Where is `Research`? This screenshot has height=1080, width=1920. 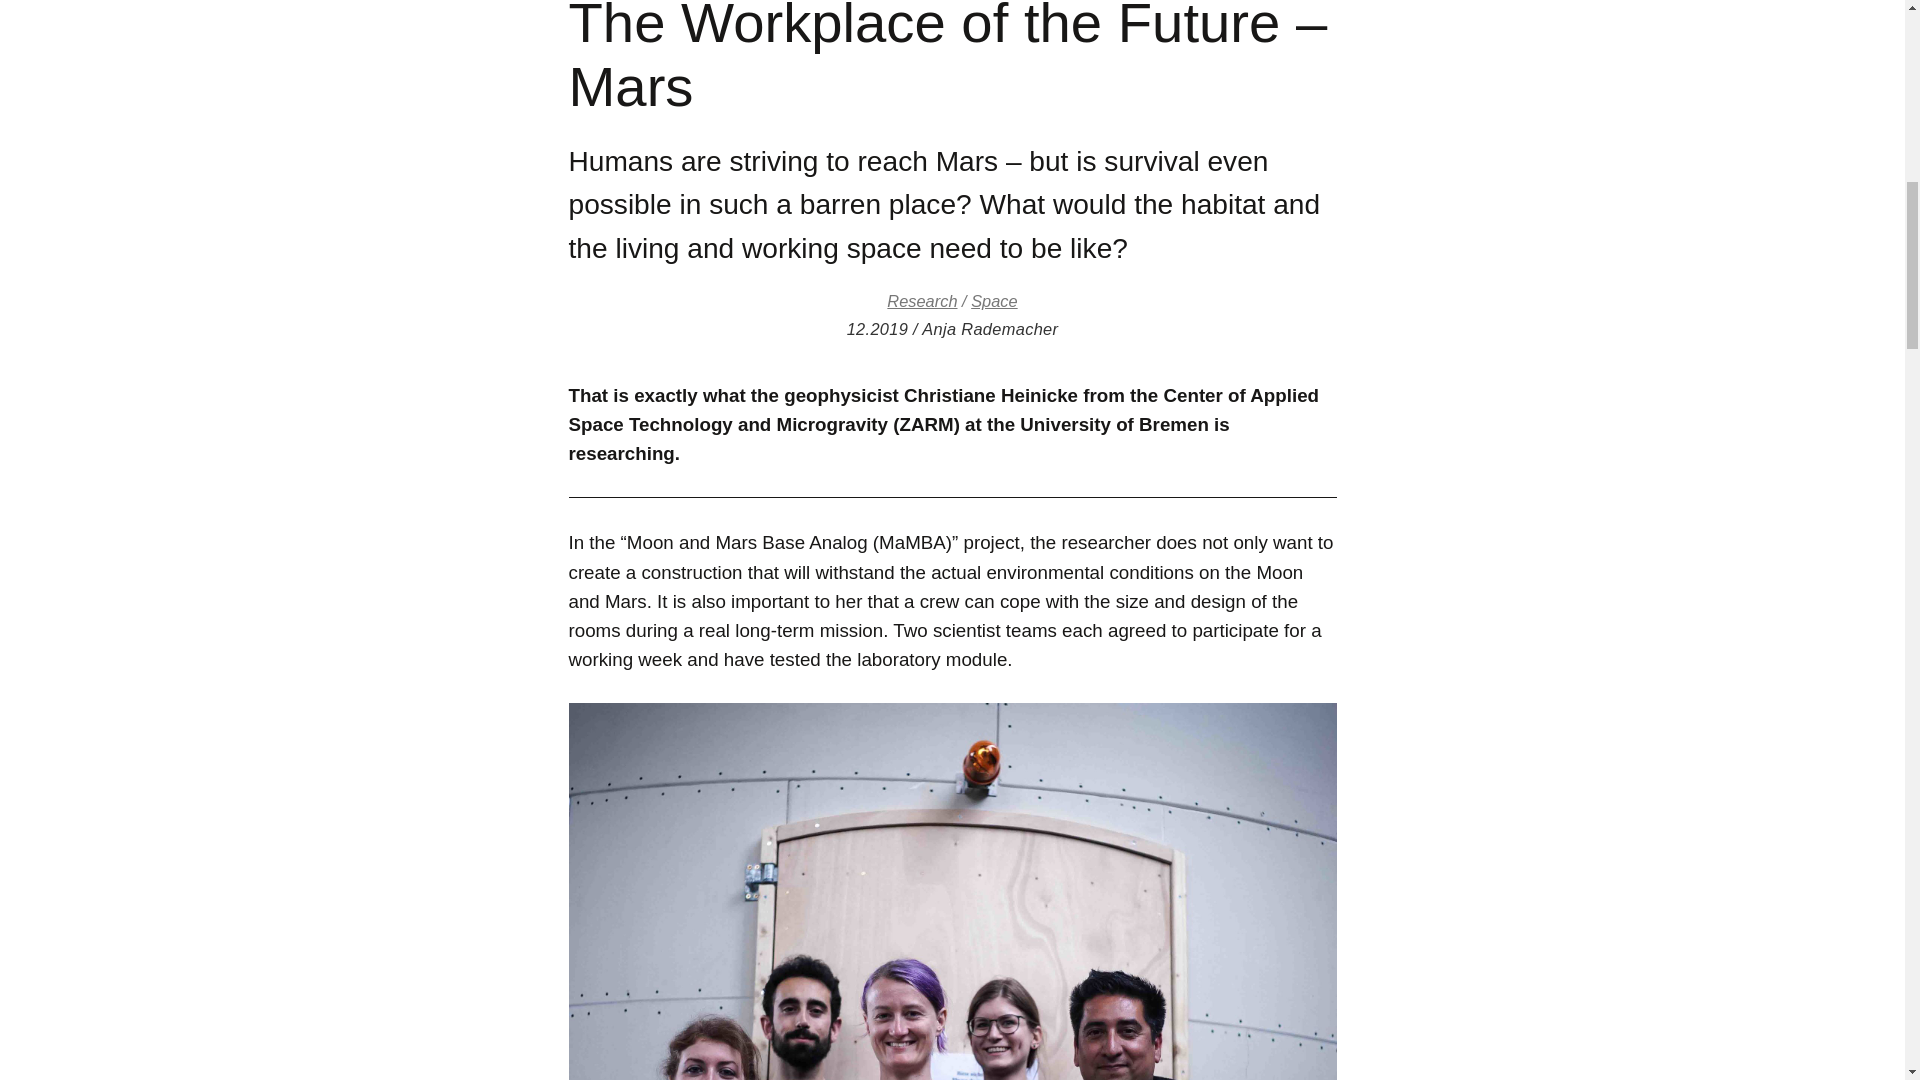 Research is located at coordinates (922, 300).